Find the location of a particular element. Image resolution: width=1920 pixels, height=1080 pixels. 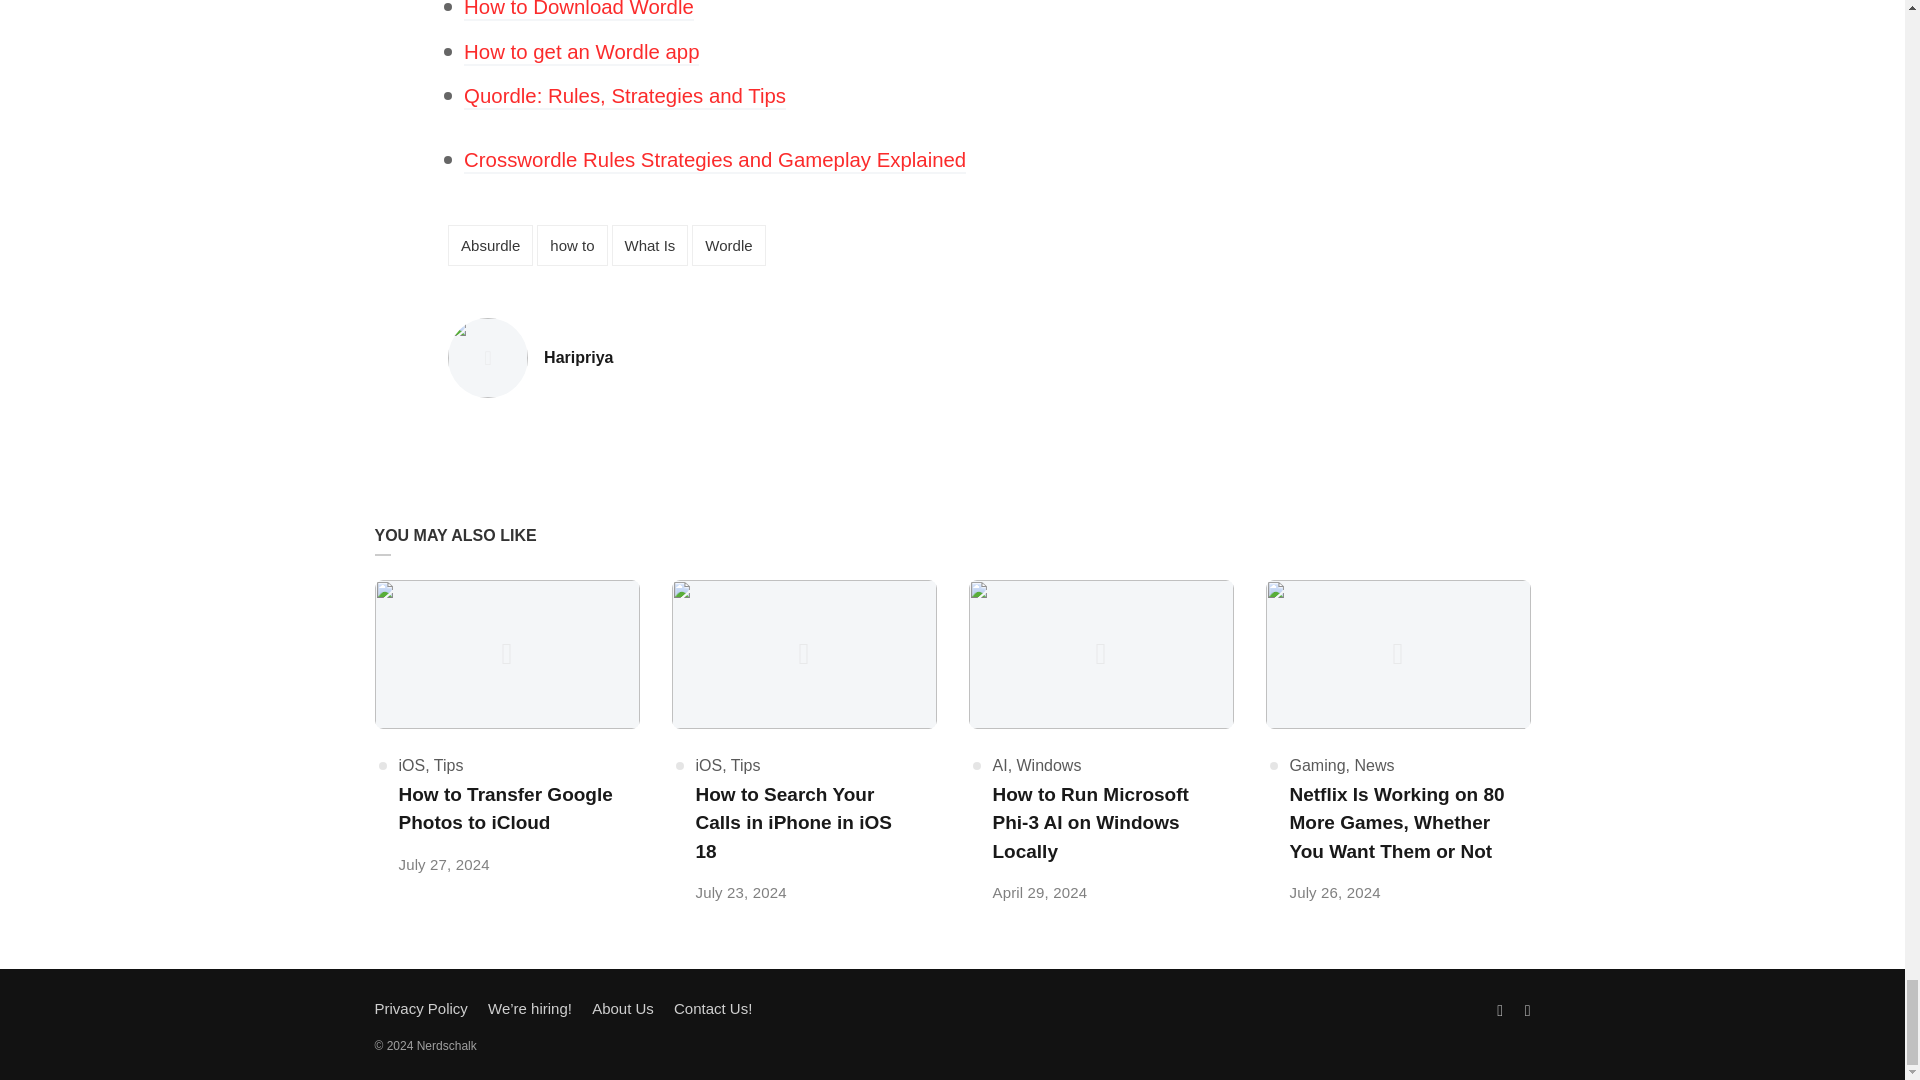

How to Download Wordle is located at coordinates (650, 244).